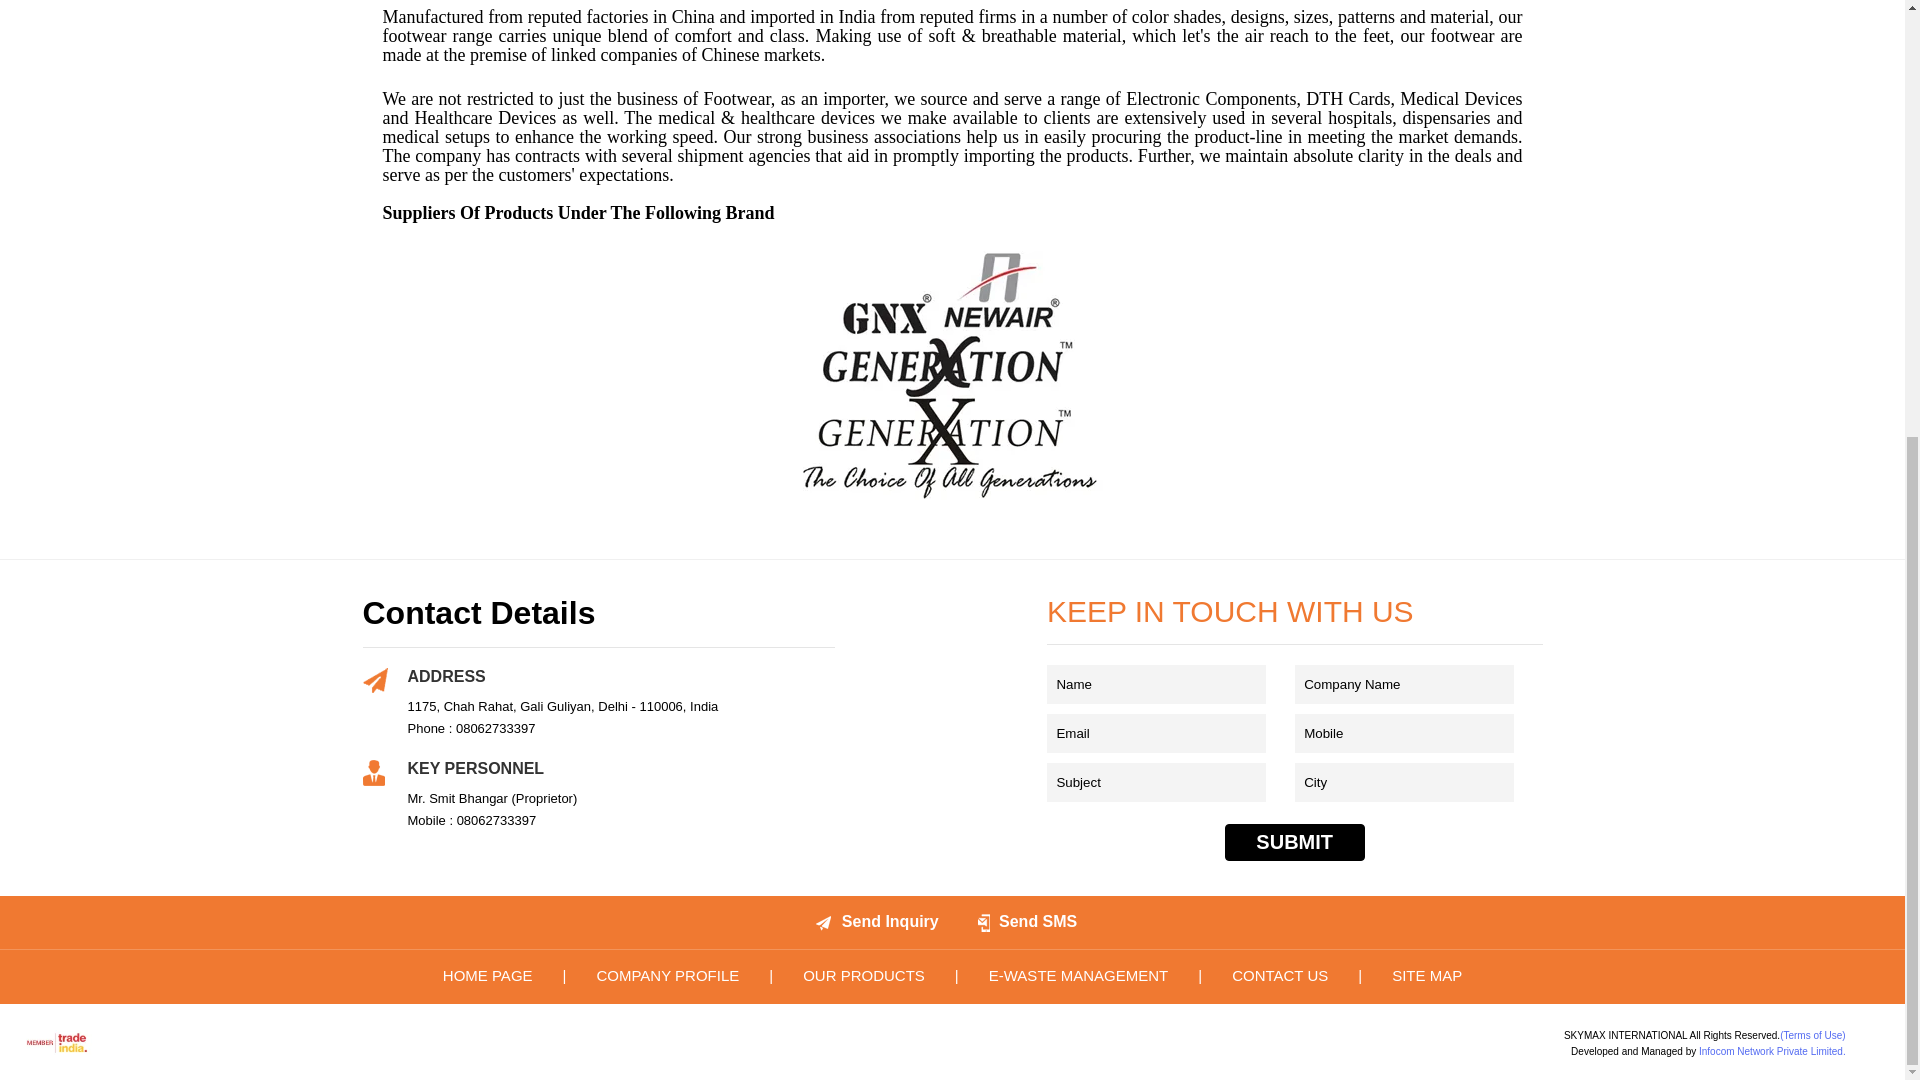 The image size is (1920, 1080). I want to click on Send Inquiry, so click(824, 922).